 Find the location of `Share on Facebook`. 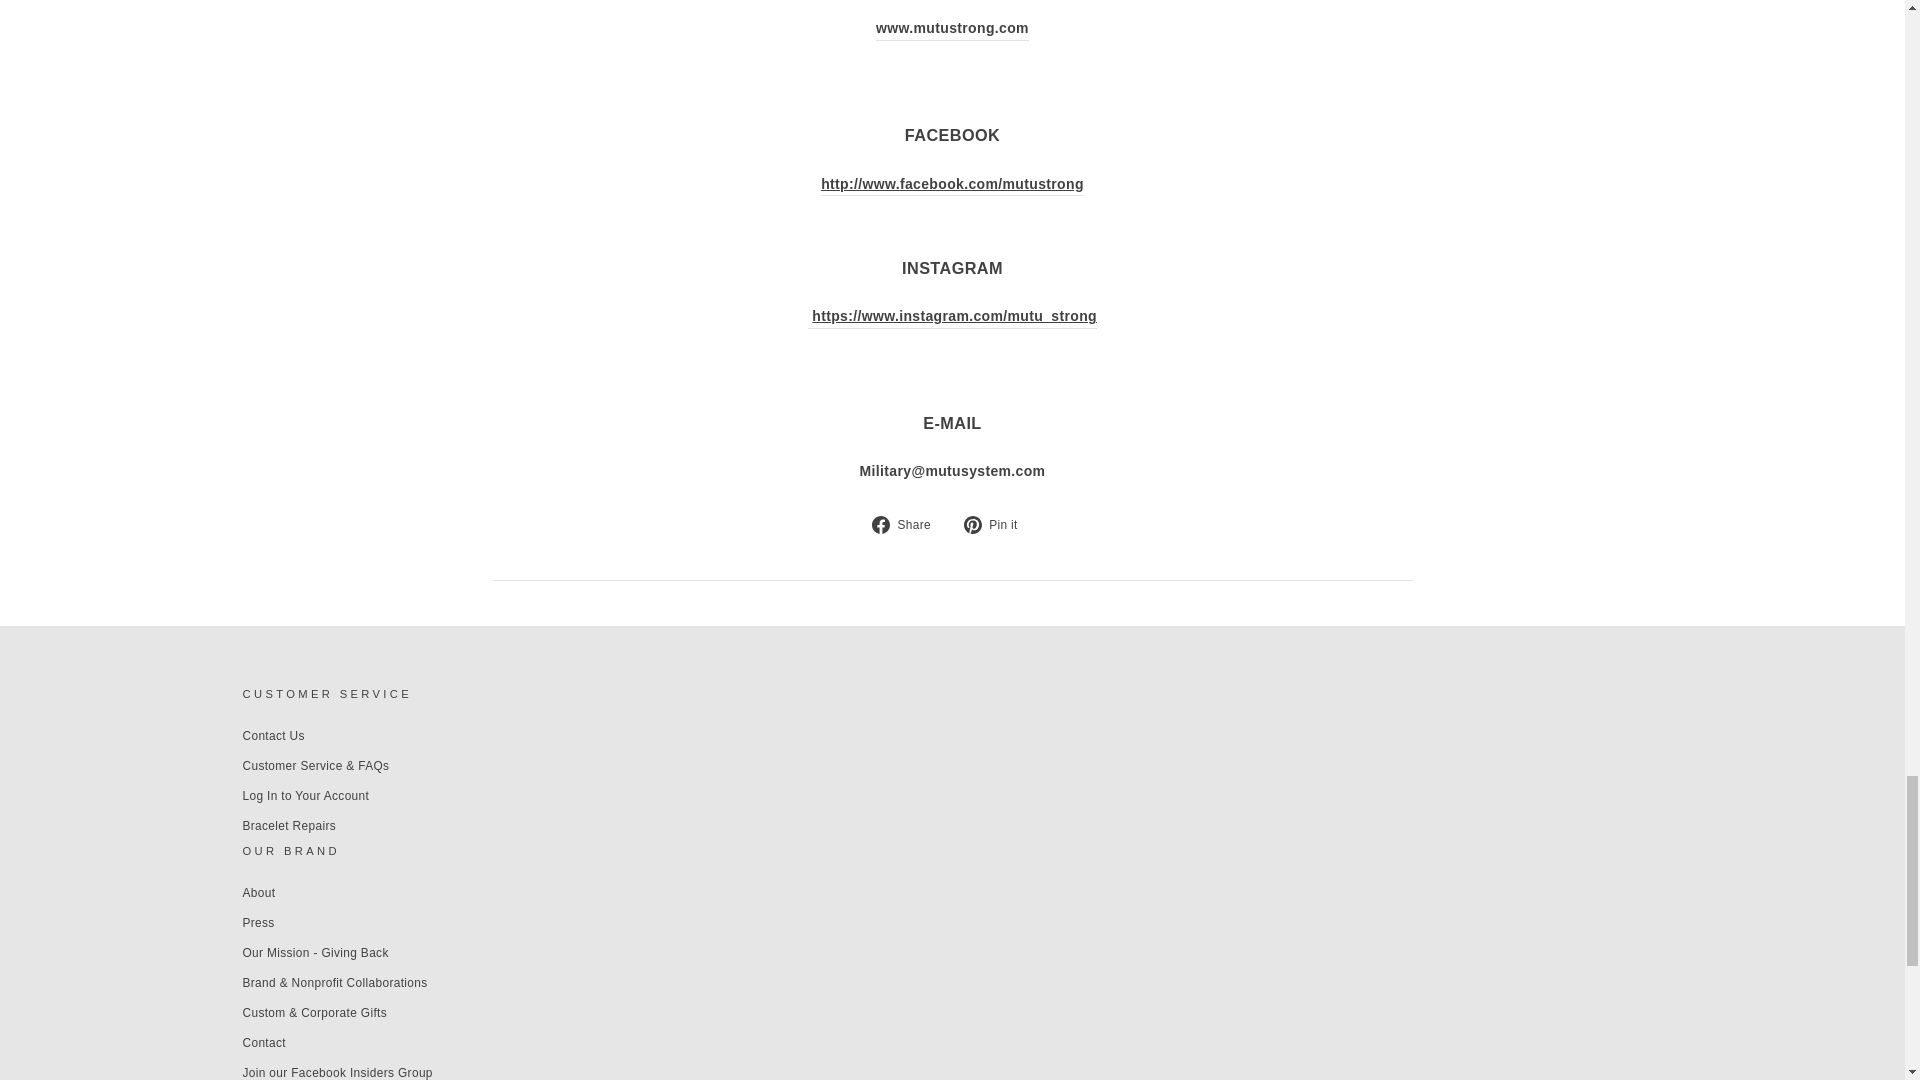

Share on Facebook is located at coordinates (908, 524).